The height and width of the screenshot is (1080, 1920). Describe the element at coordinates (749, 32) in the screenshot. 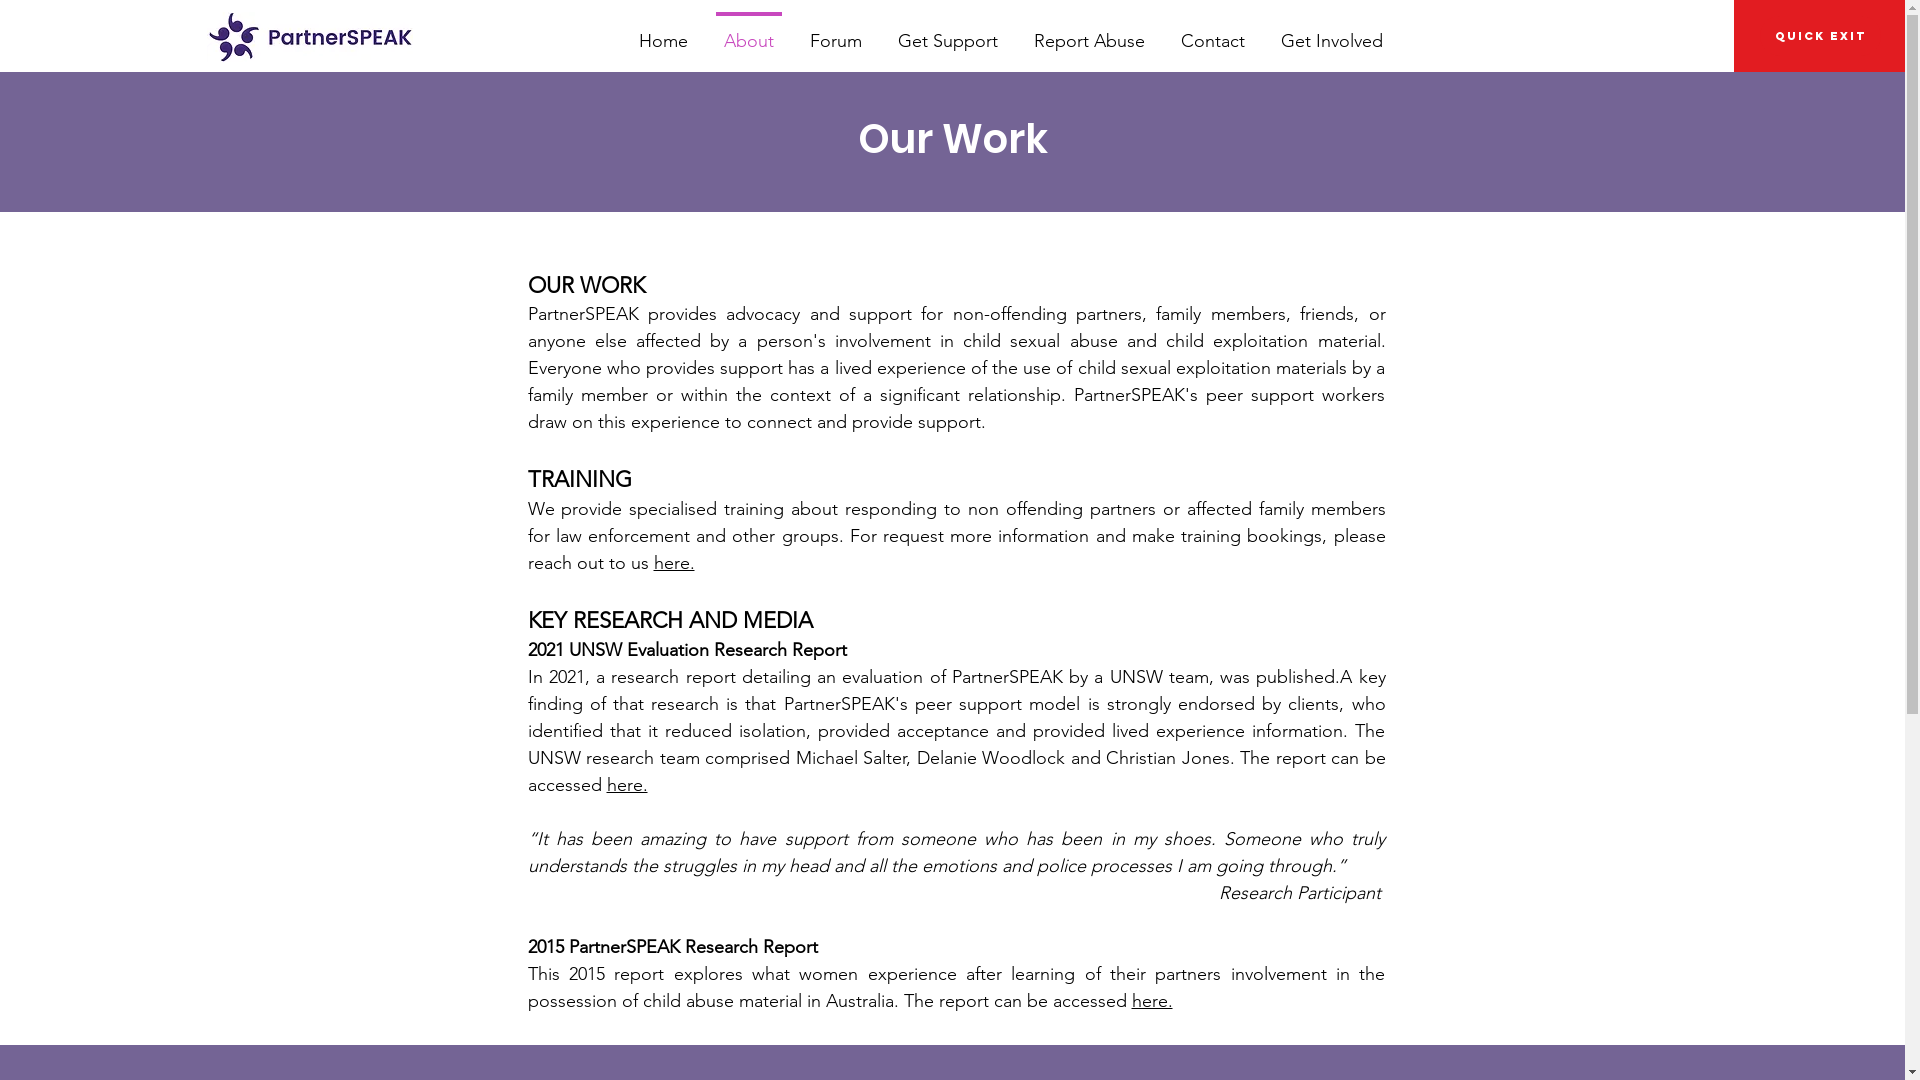

I see `About` at that location.